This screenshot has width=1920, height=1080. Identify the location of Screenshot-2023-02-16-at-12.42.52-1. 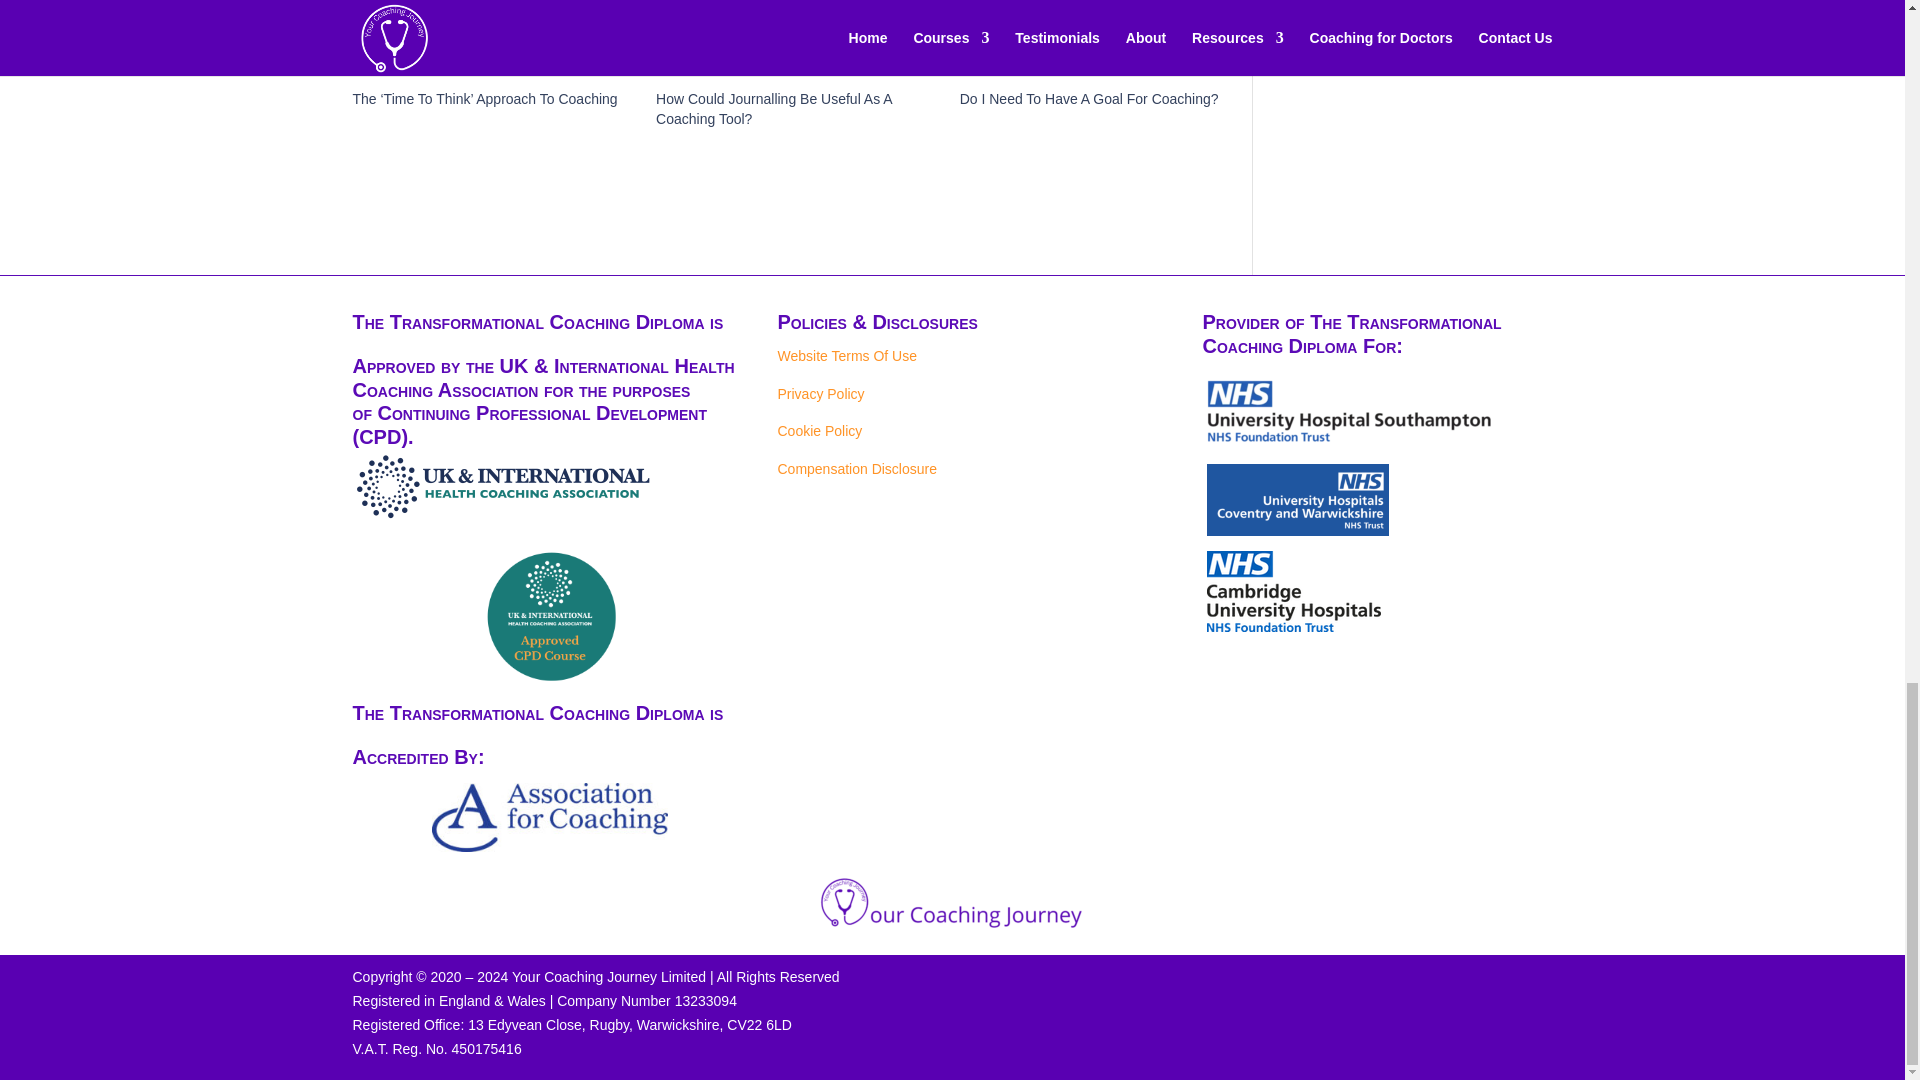
(1298, 500).